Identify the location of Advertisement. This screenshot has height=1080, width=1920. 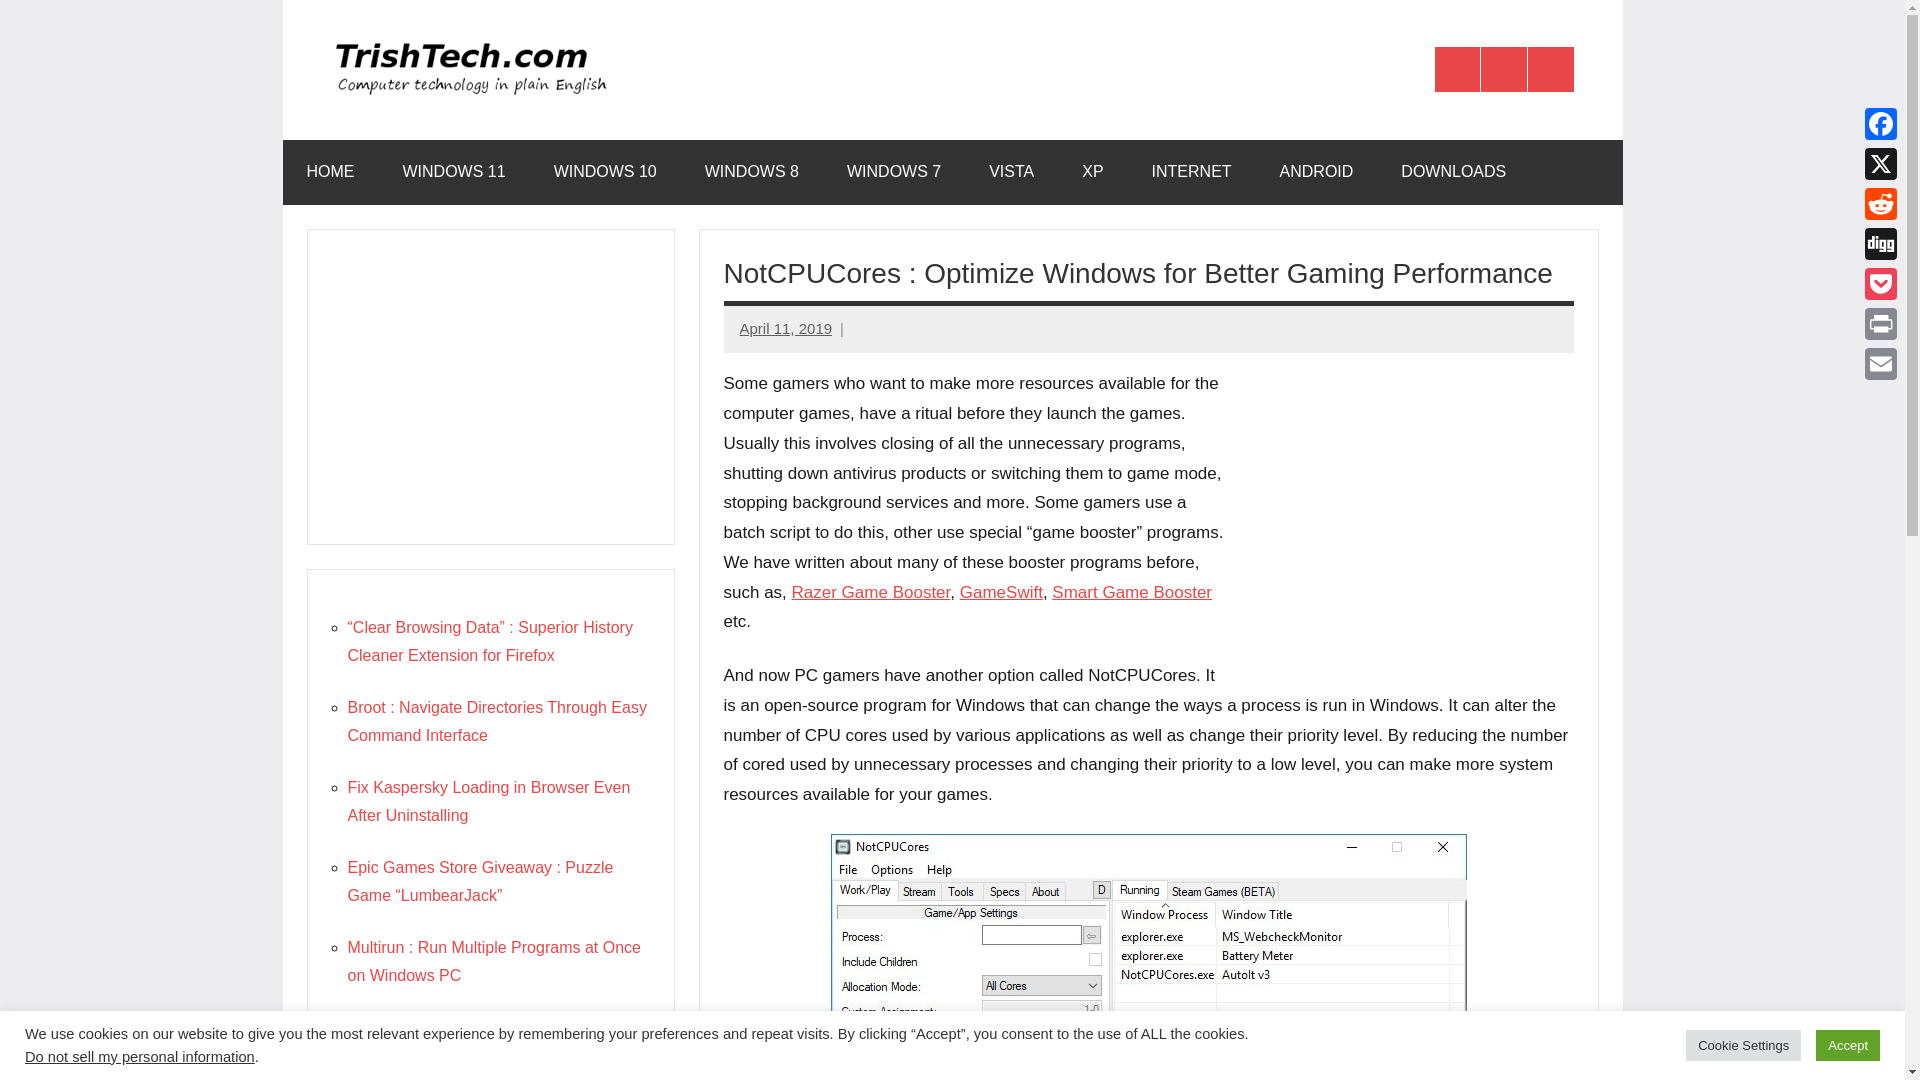
(1406, 516).